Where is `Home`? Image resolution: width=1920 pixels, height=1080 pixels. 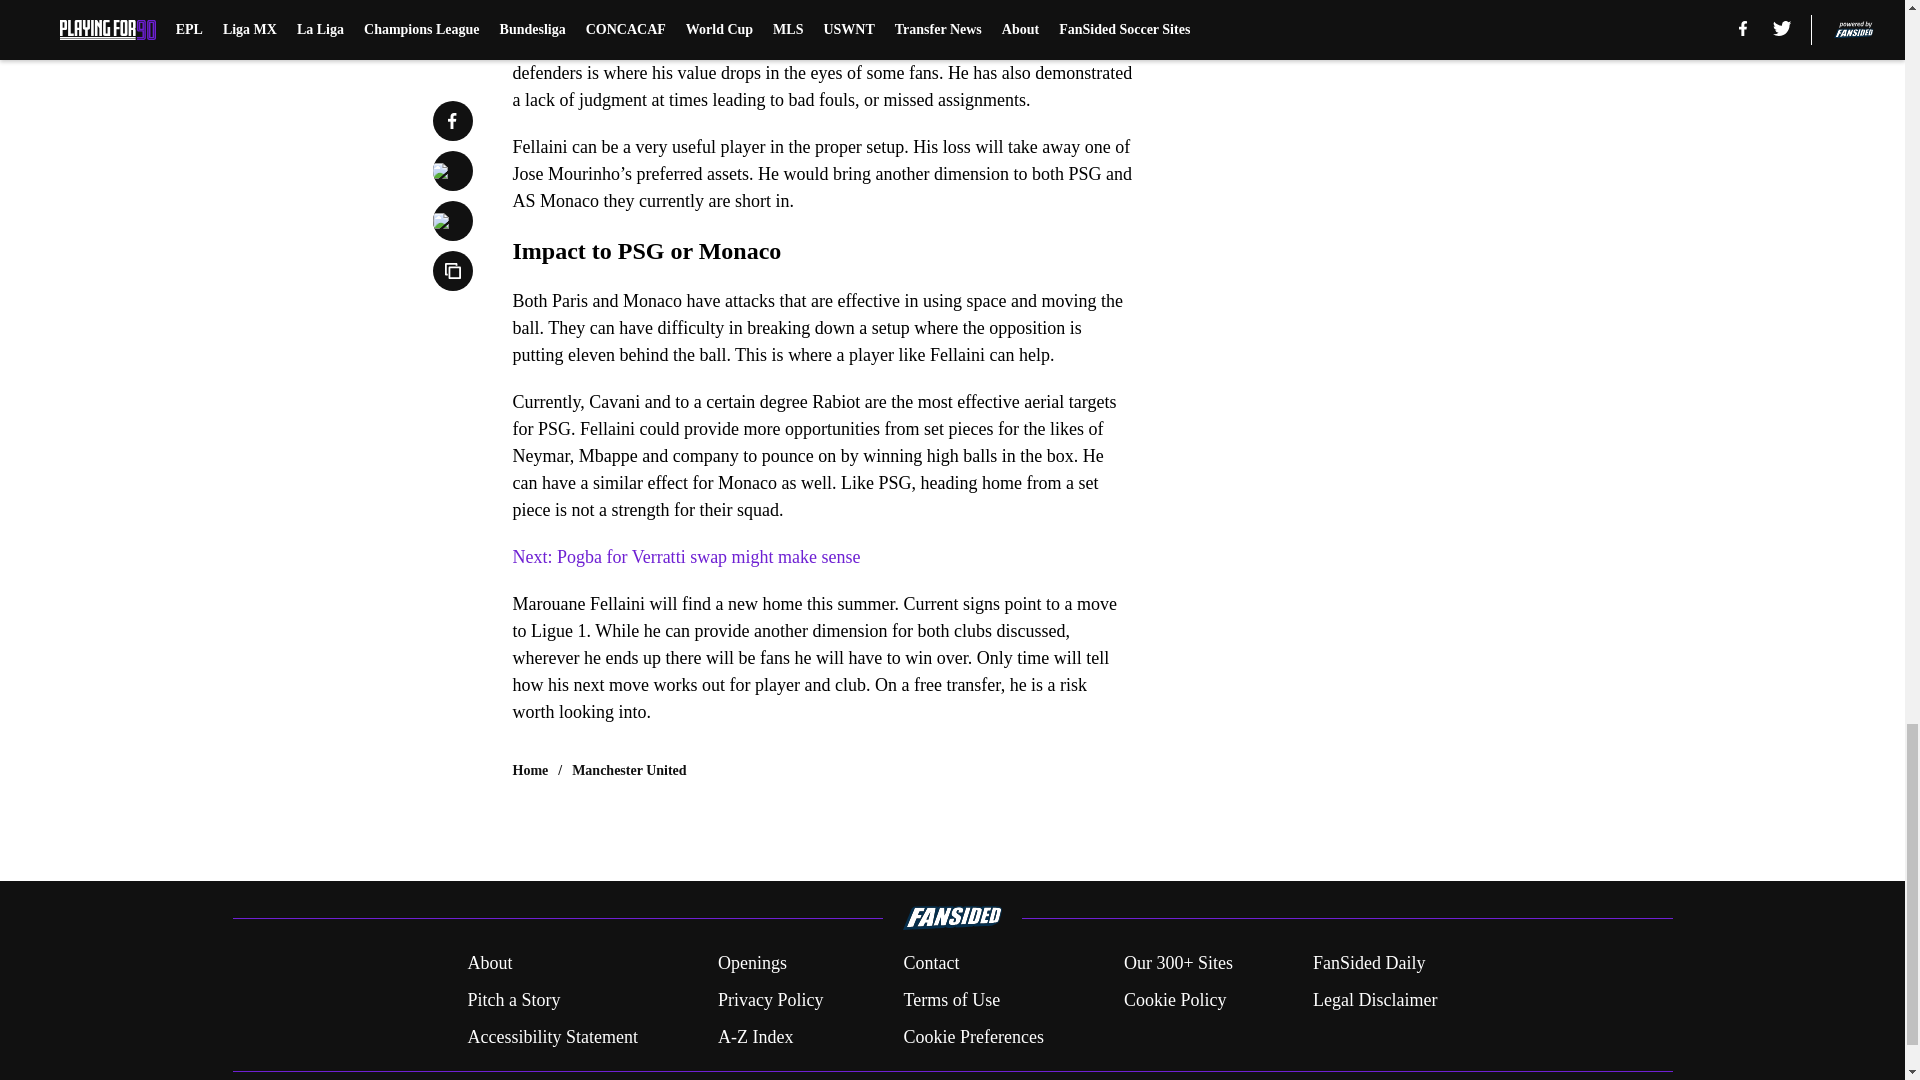
Home is located at coordinates (530, 770).